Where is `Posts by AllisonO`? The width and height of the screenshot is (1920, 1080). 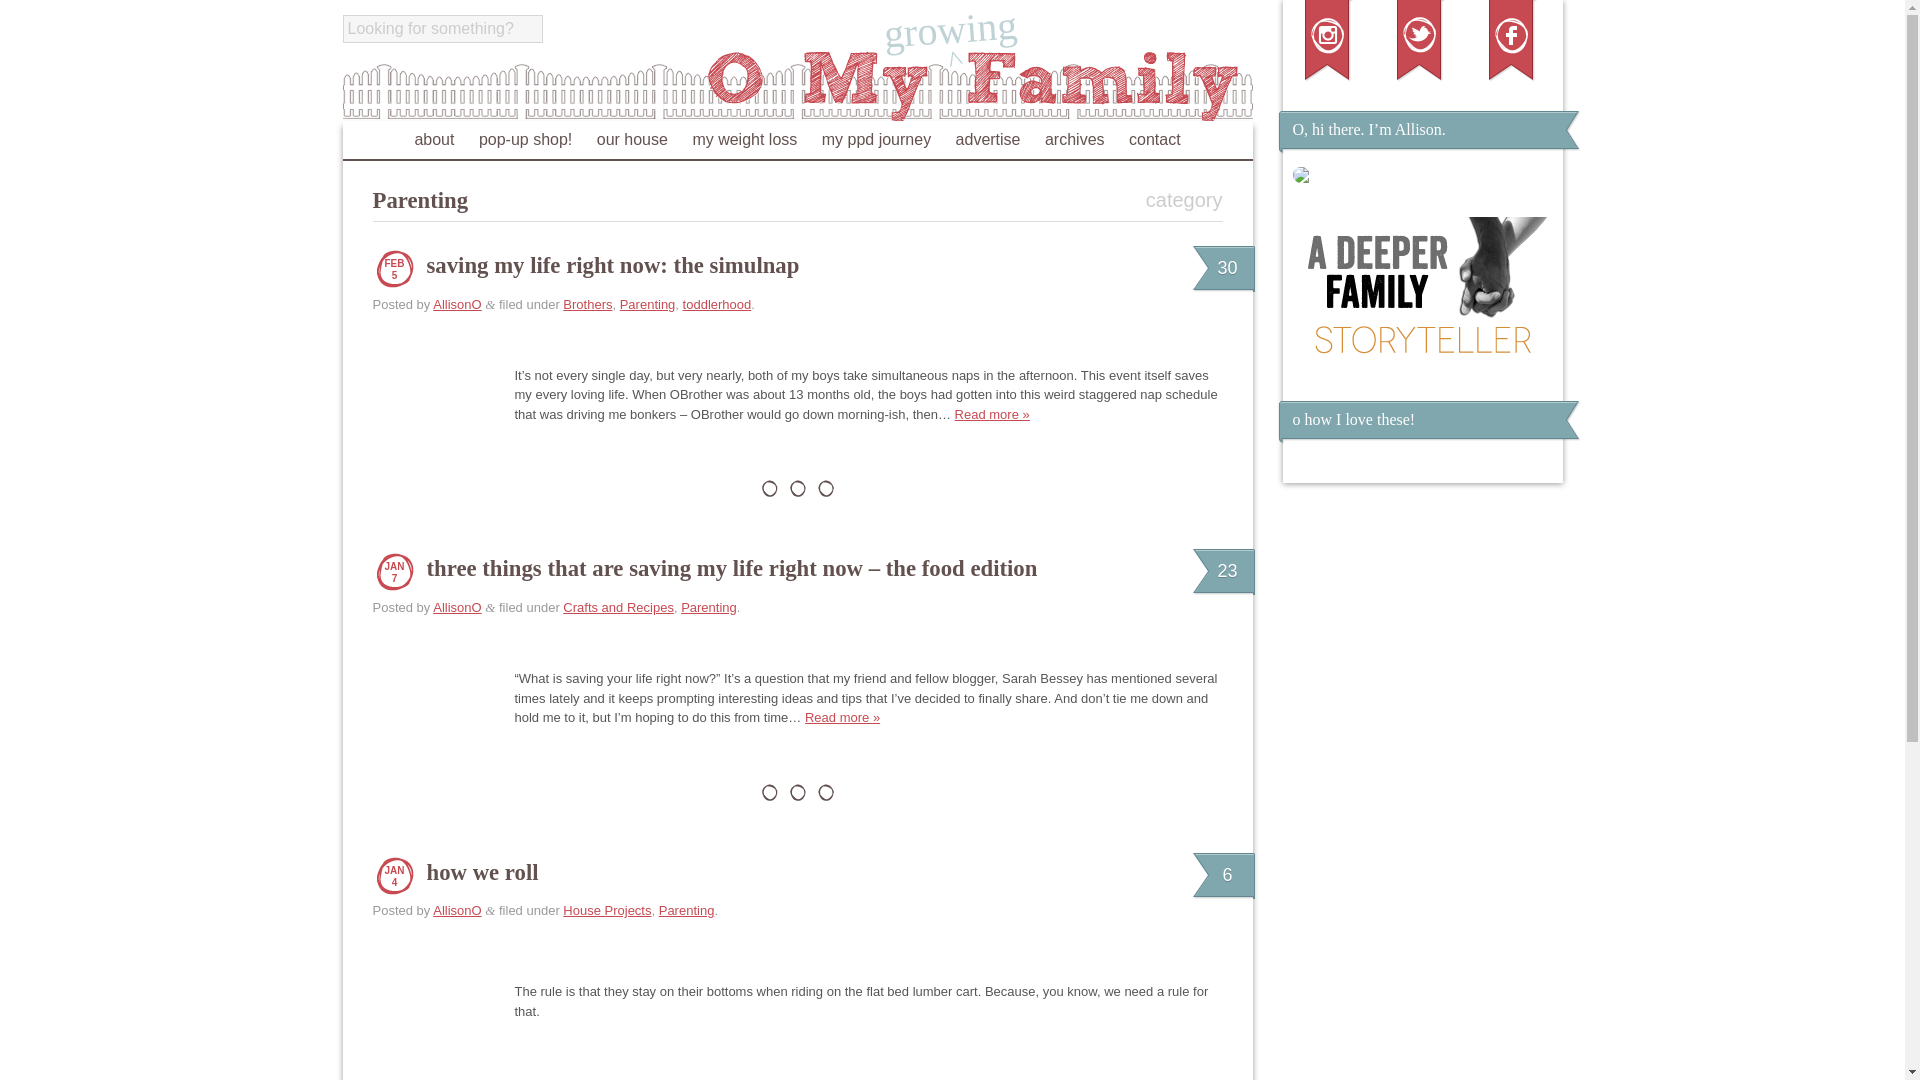
Posts by AllisonO is located at coordinates (457, 910).